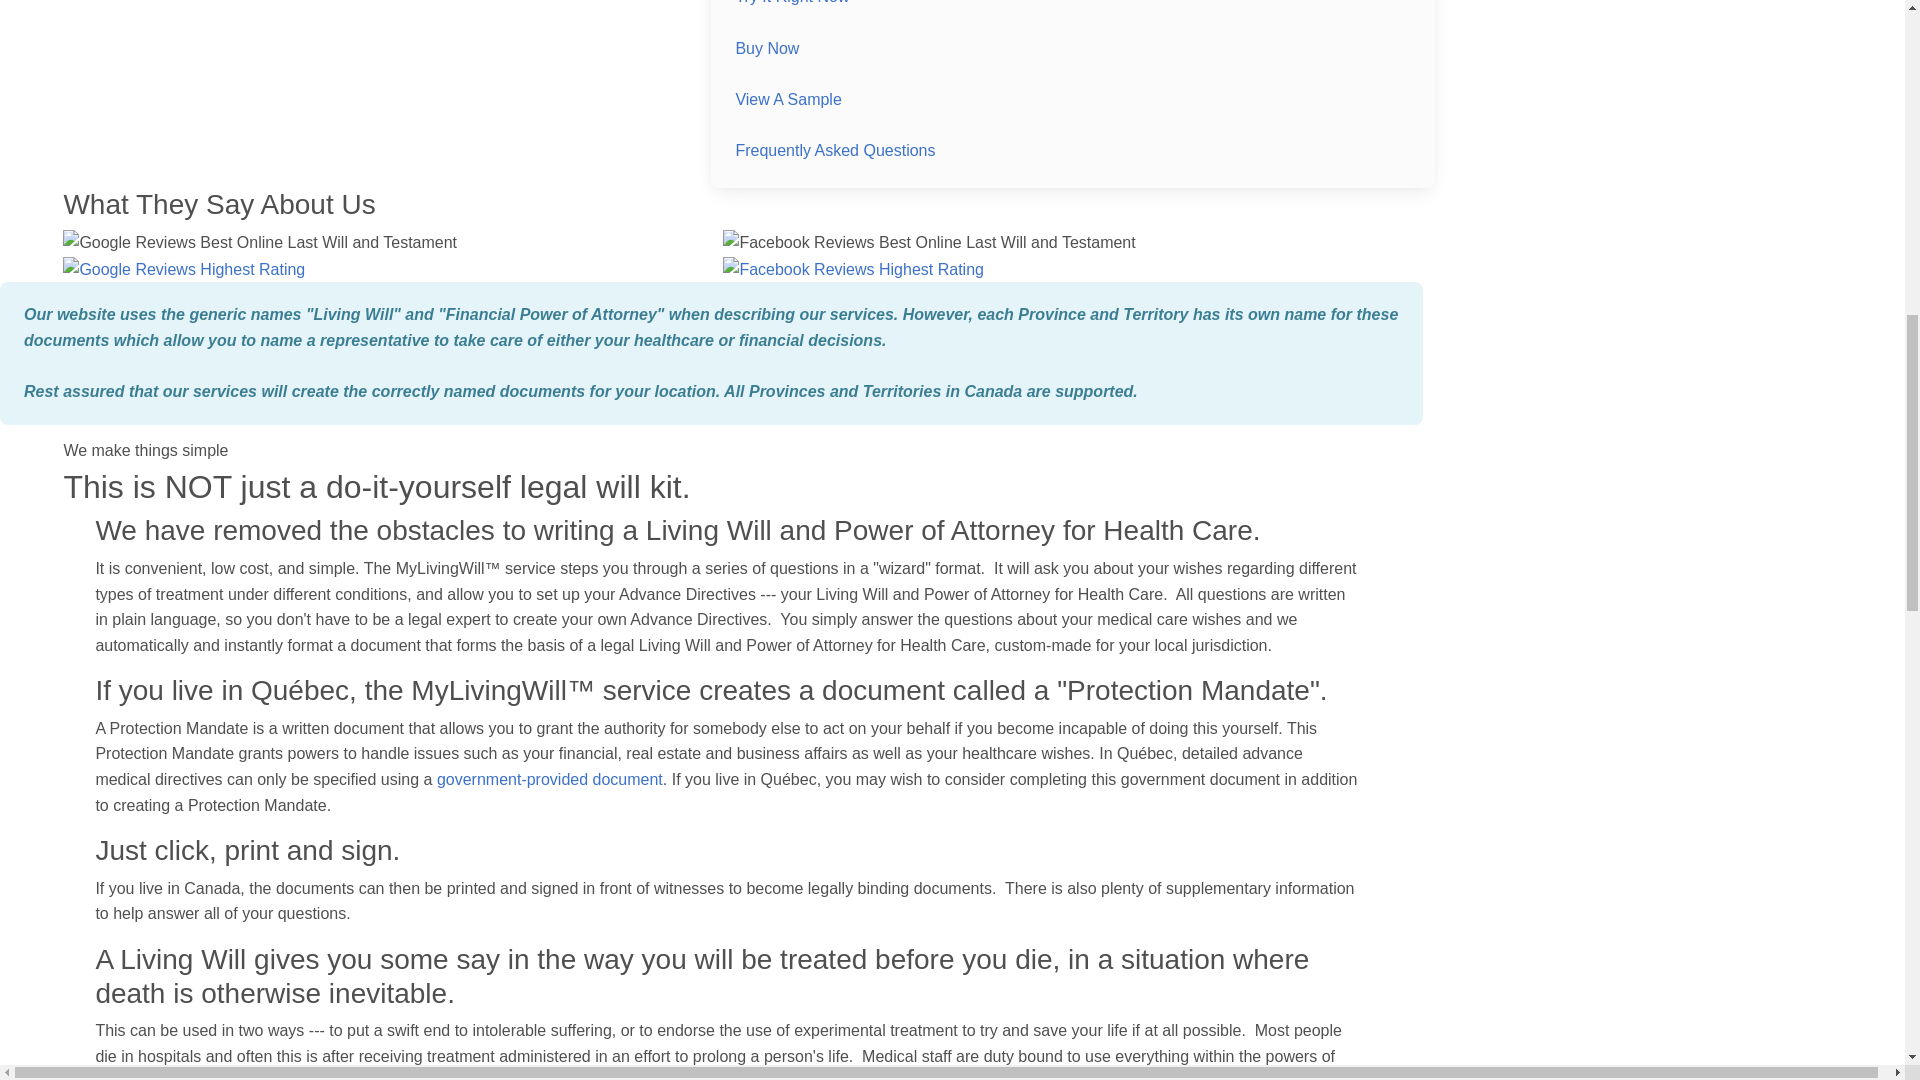 Image resolution: width=1920 pixels, height=1080 pixels. Describe the element at coordinates (766, 48) in the screenshot. I see `Buy Now` at that location.